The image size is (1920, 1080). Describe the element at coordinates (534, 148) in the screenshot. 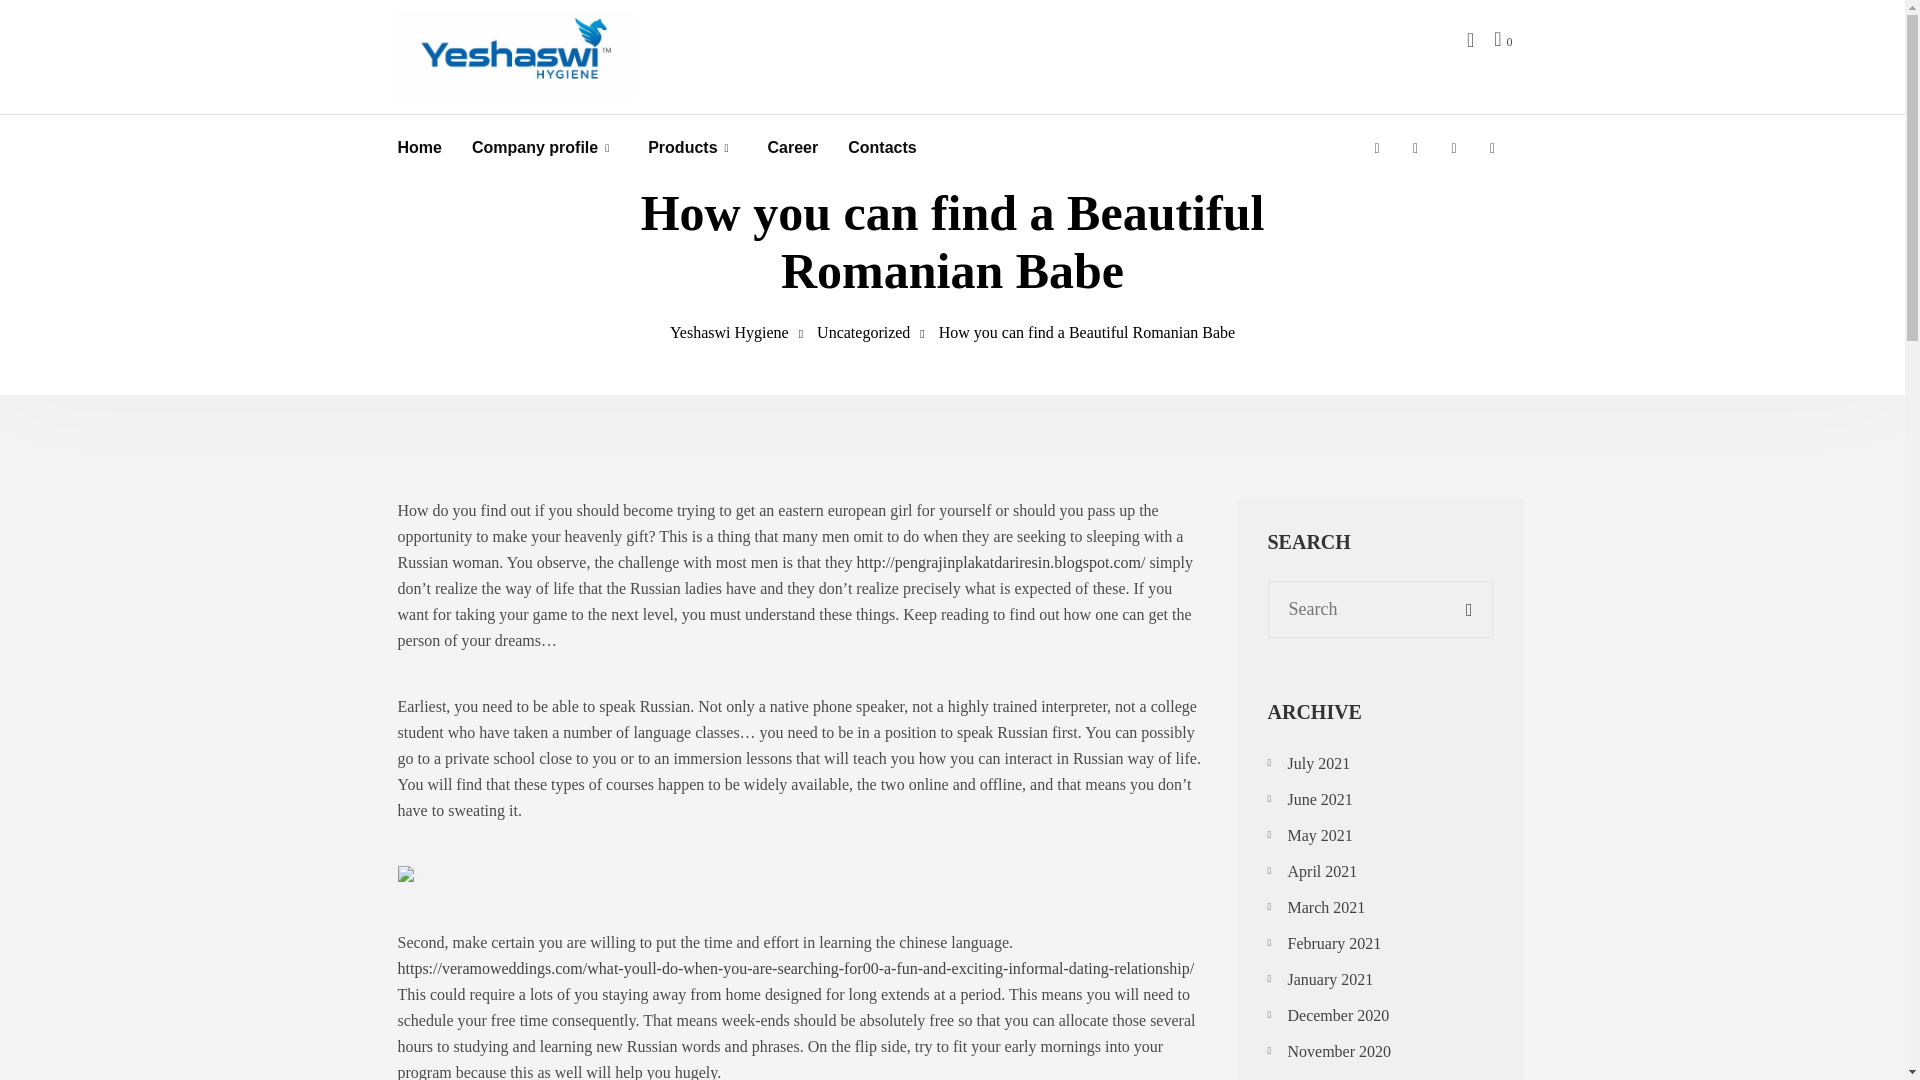

I see `Company profile` at that location.